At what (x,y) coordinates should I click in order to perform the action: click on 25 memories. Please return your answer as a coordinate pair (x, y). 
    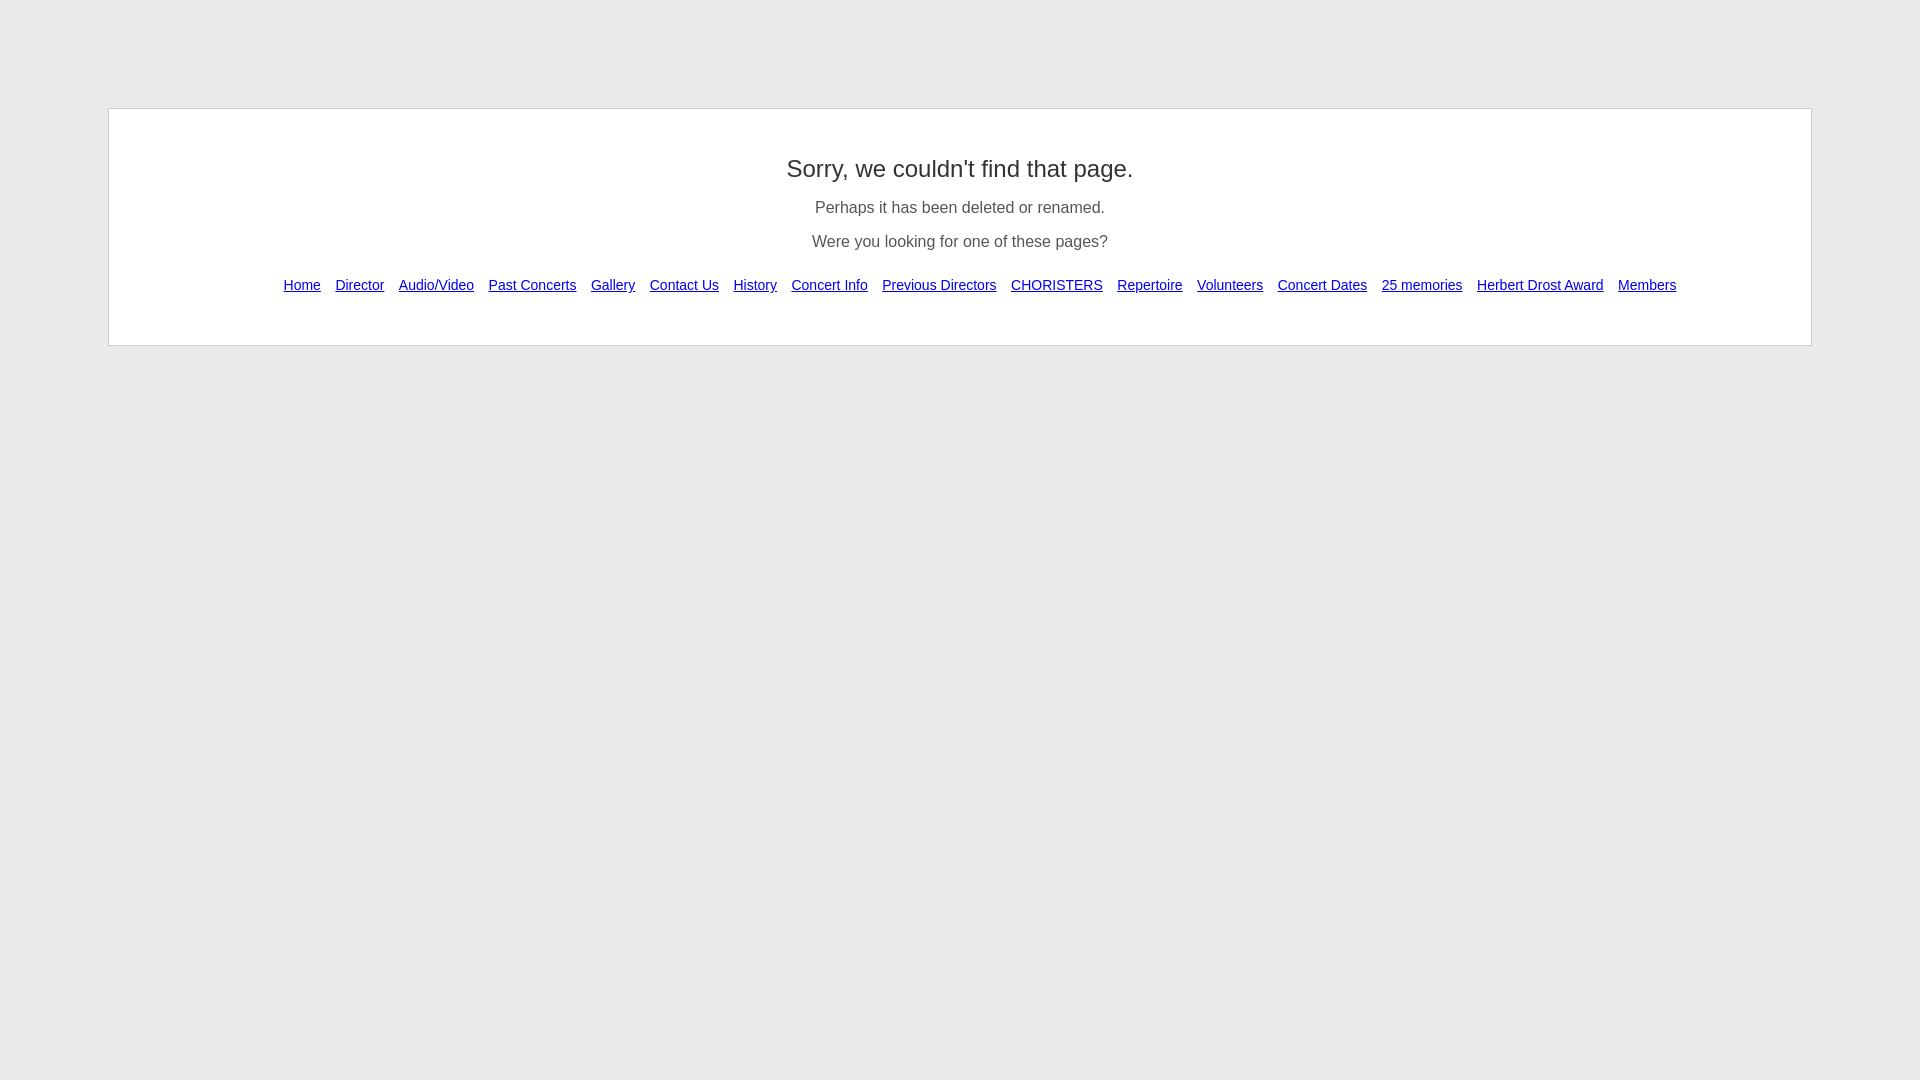
    Looking at the image, I should click on (1422, 285).